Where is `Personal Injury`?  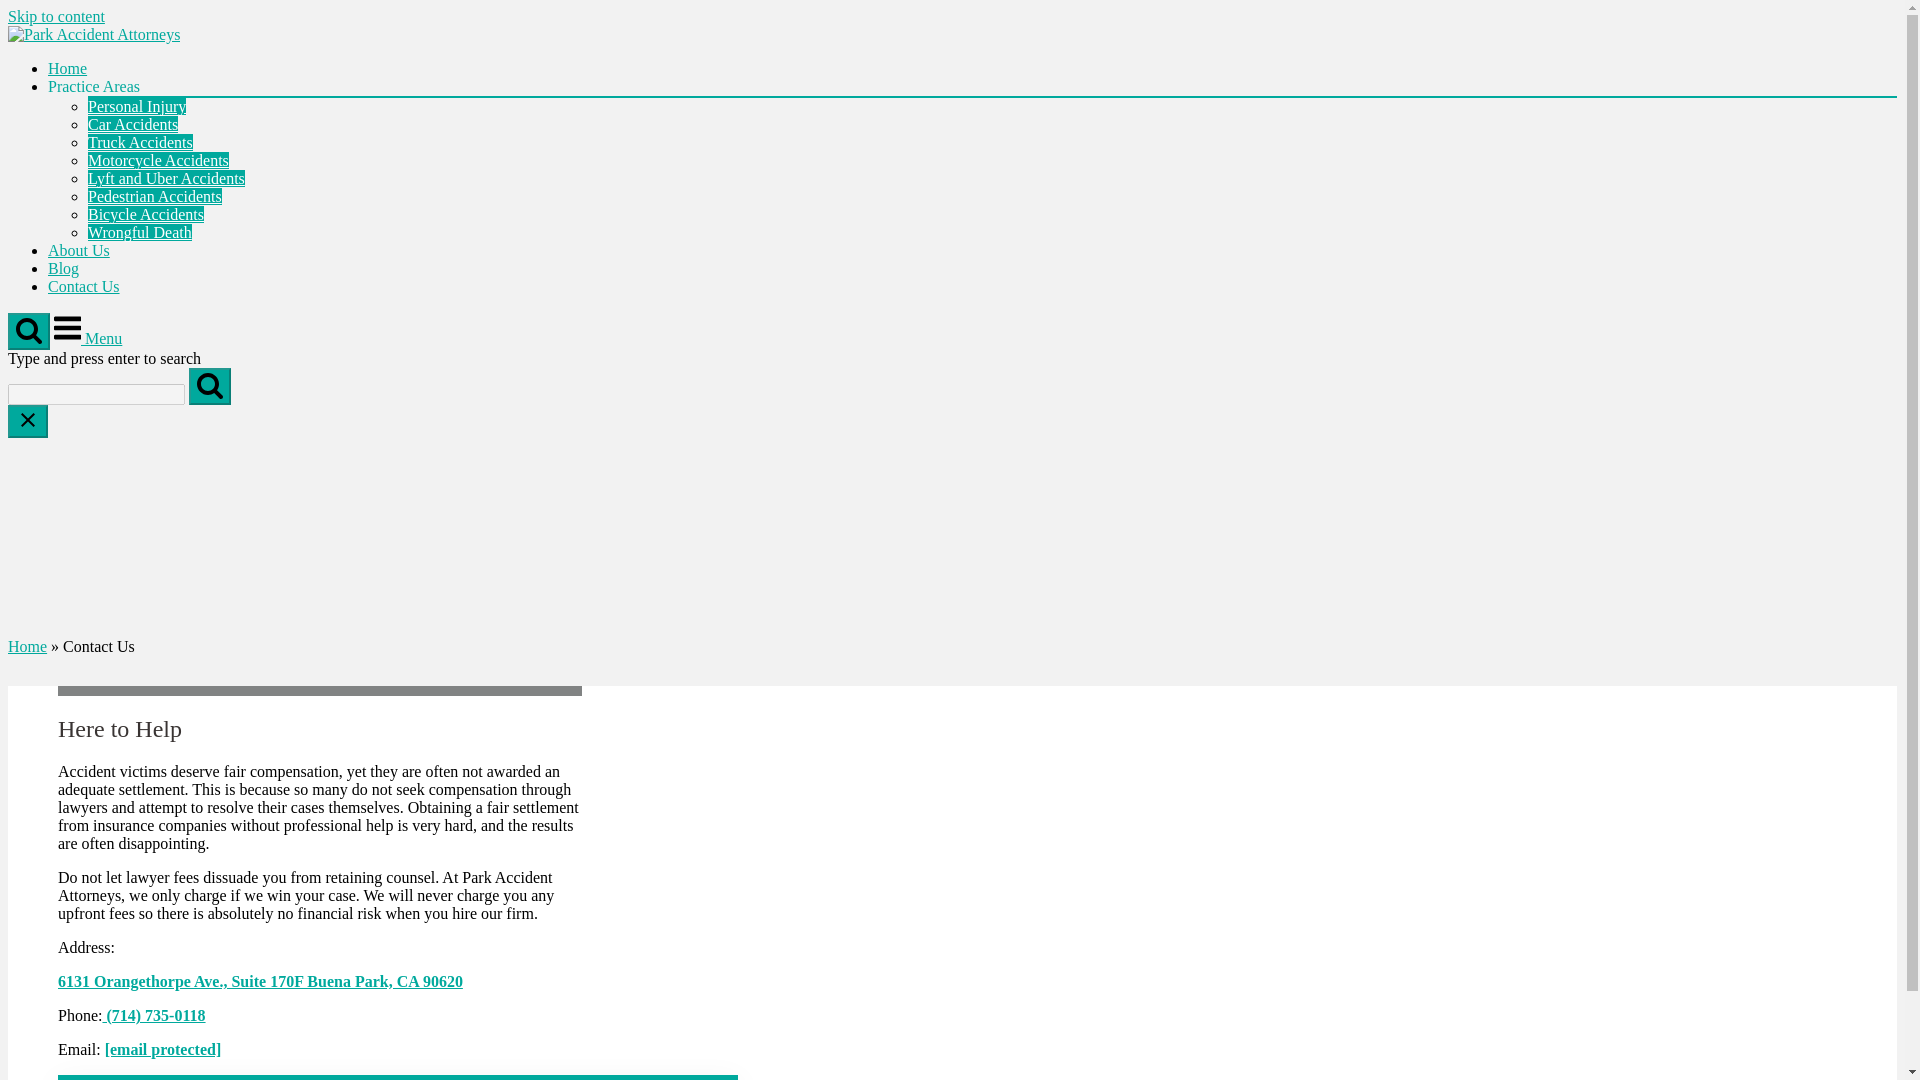
Personal Injury is located at coordinates (137, 106).